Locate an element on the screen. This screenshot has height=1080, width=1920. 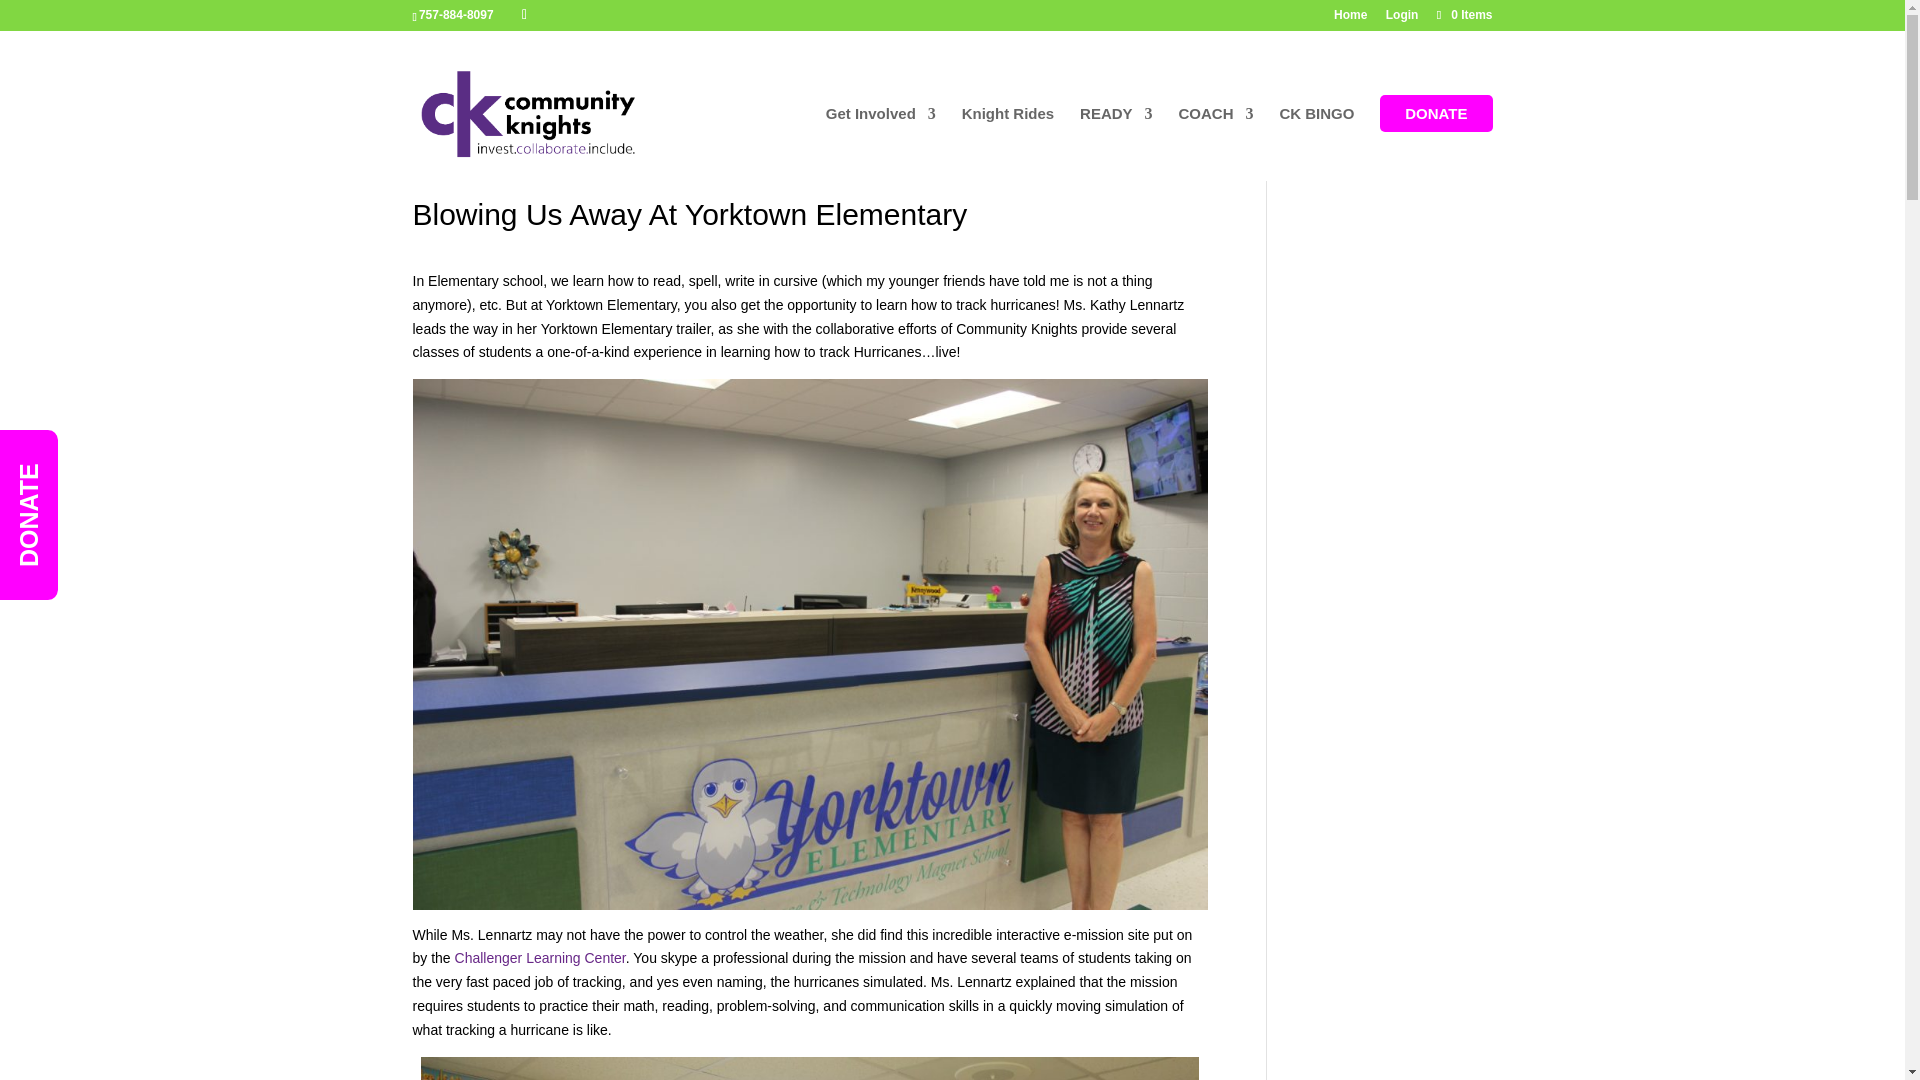
0 Items is located at coordinates (1462, 14).